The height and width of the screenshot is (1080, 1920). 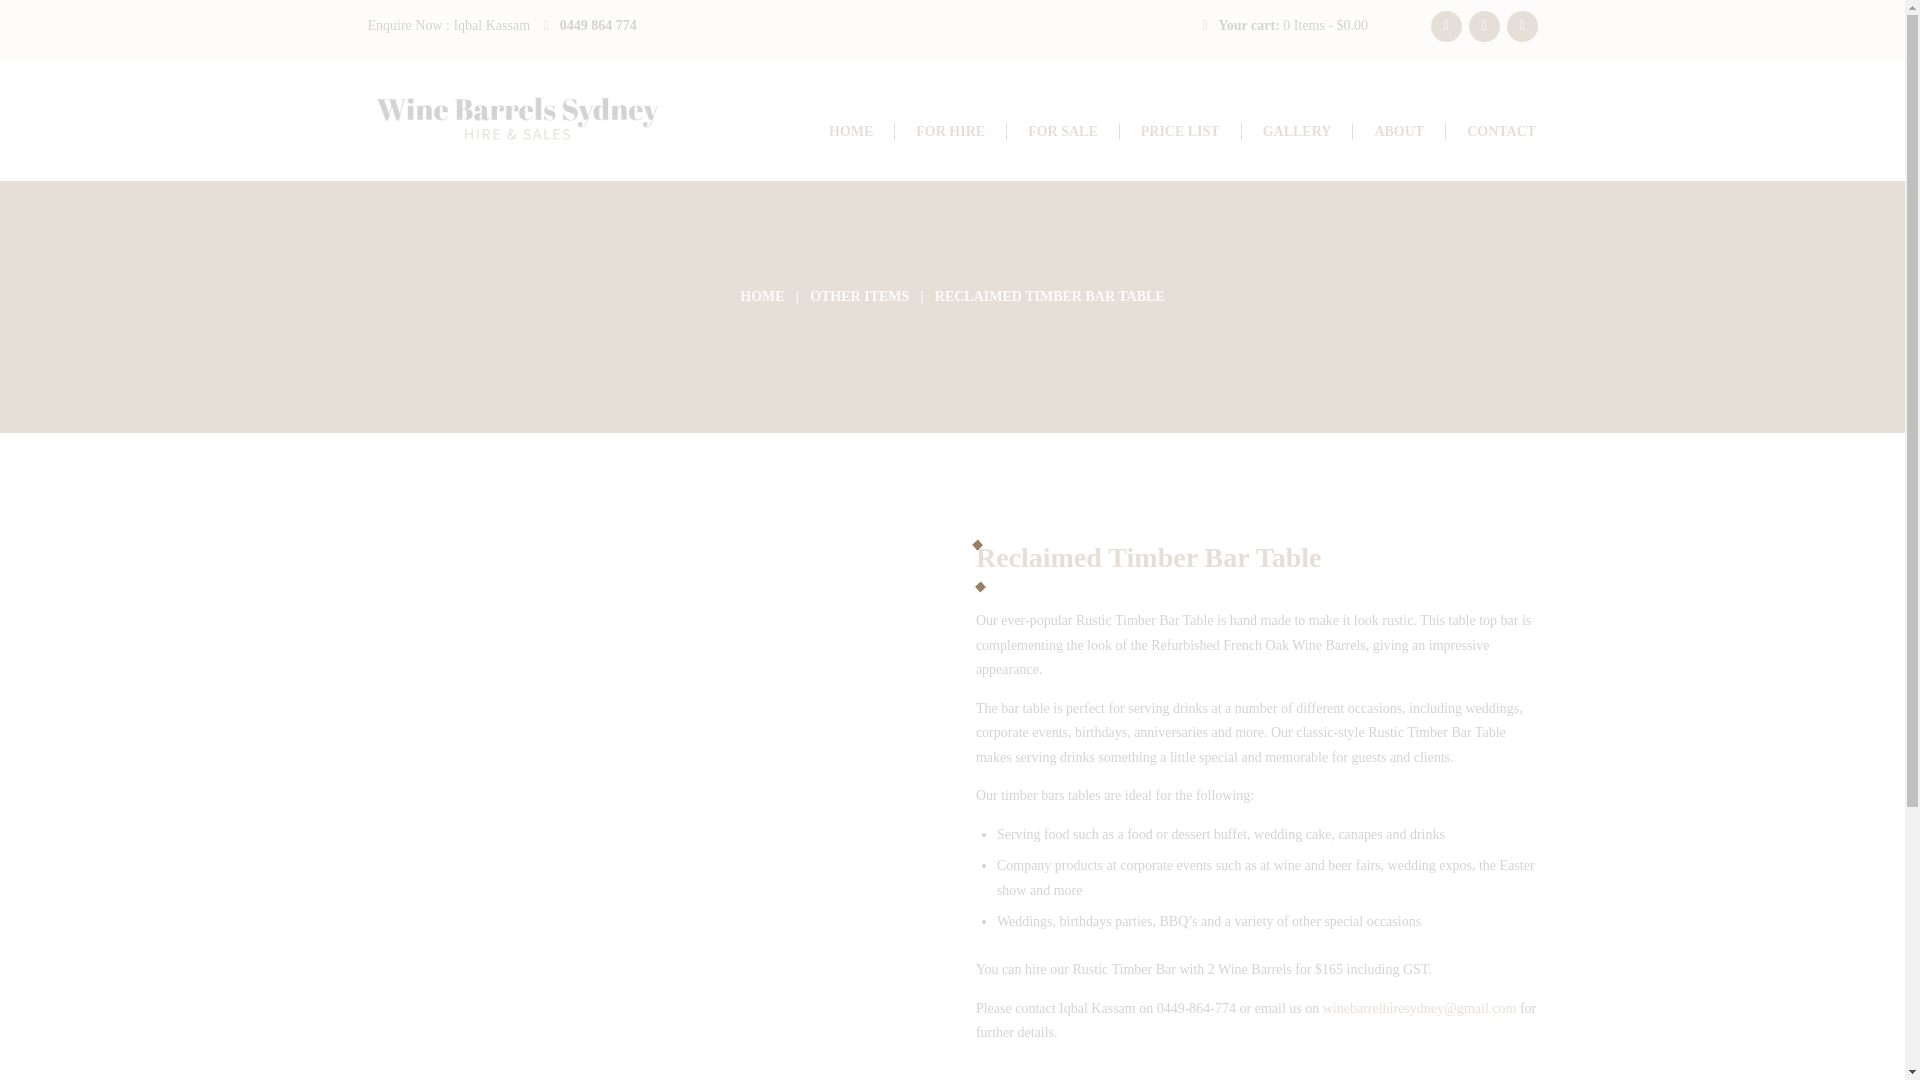 What do you see at coordinates (598, 26) in the screenshot?
I see `0449 864 774` at bounding box center [598, 26].